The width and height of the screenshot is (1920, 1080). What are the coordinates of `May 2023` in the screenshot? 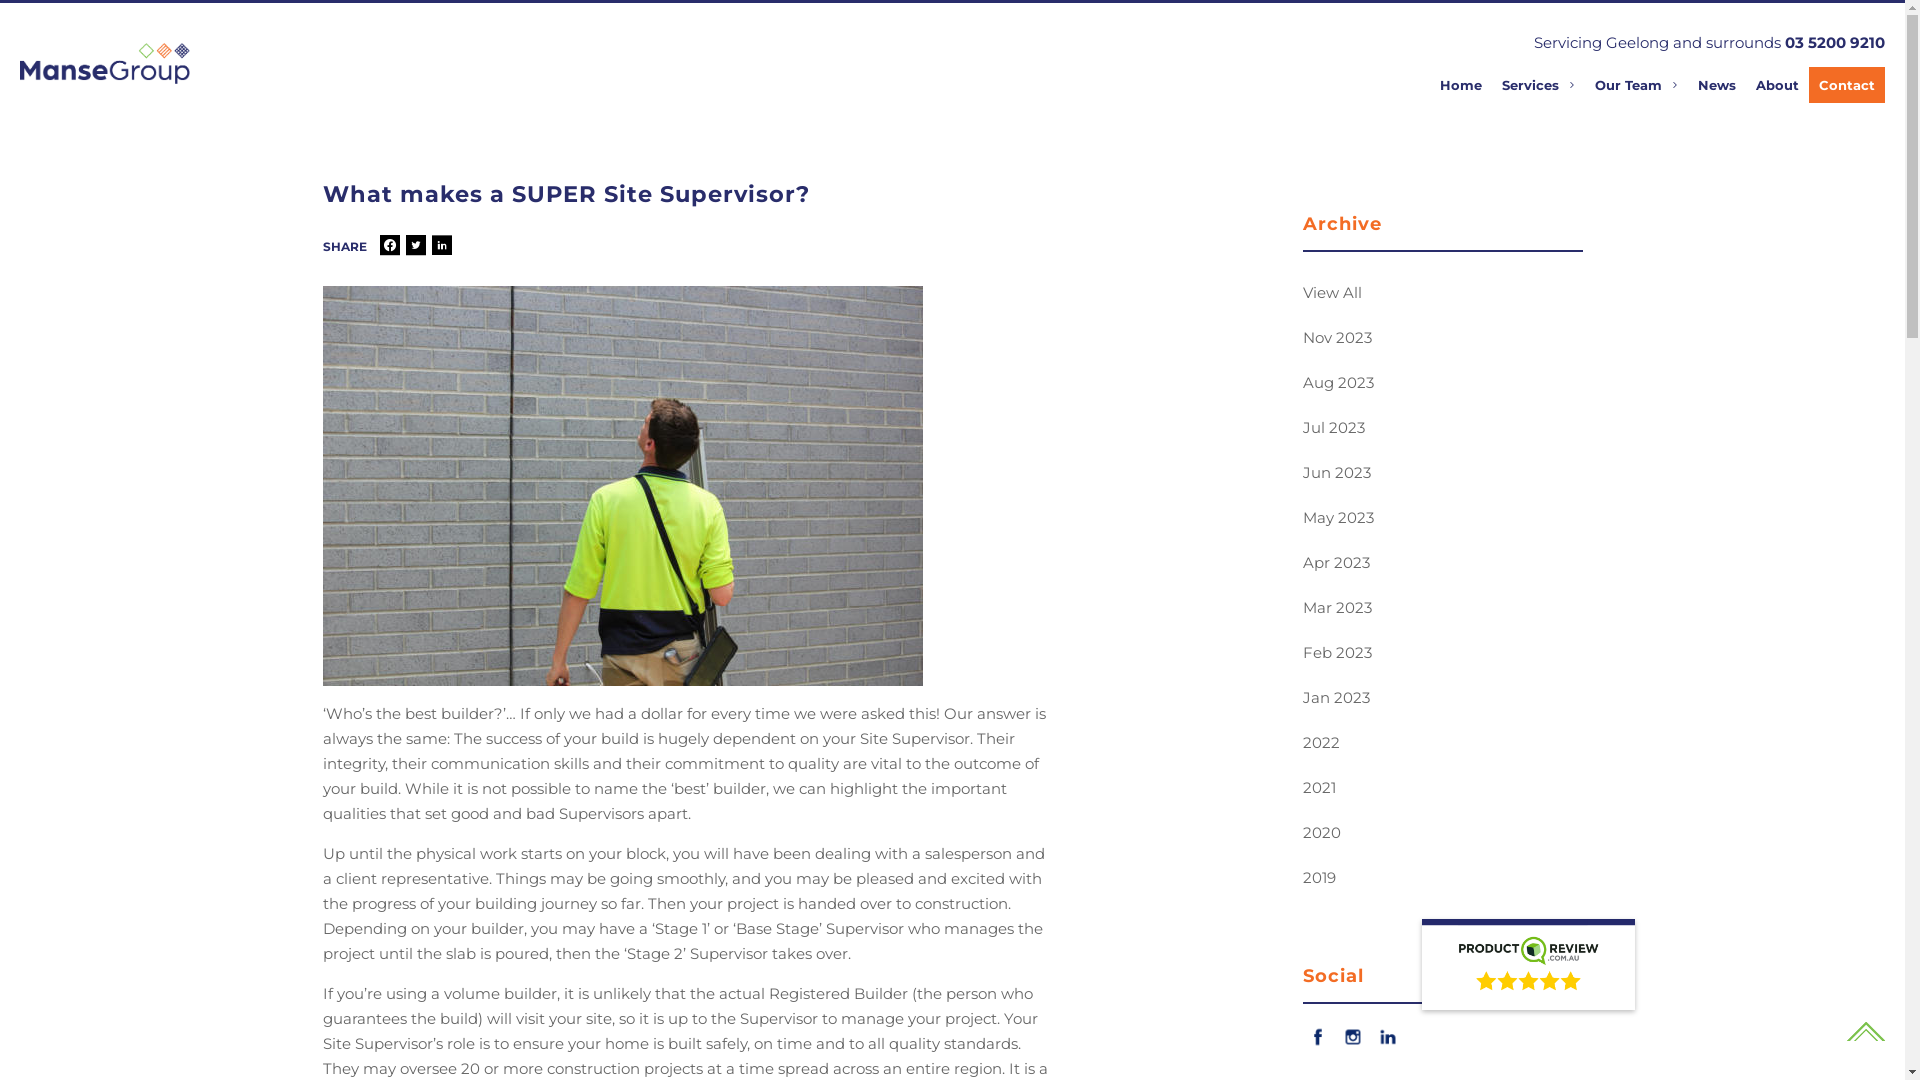 It's located at (1442, 518).